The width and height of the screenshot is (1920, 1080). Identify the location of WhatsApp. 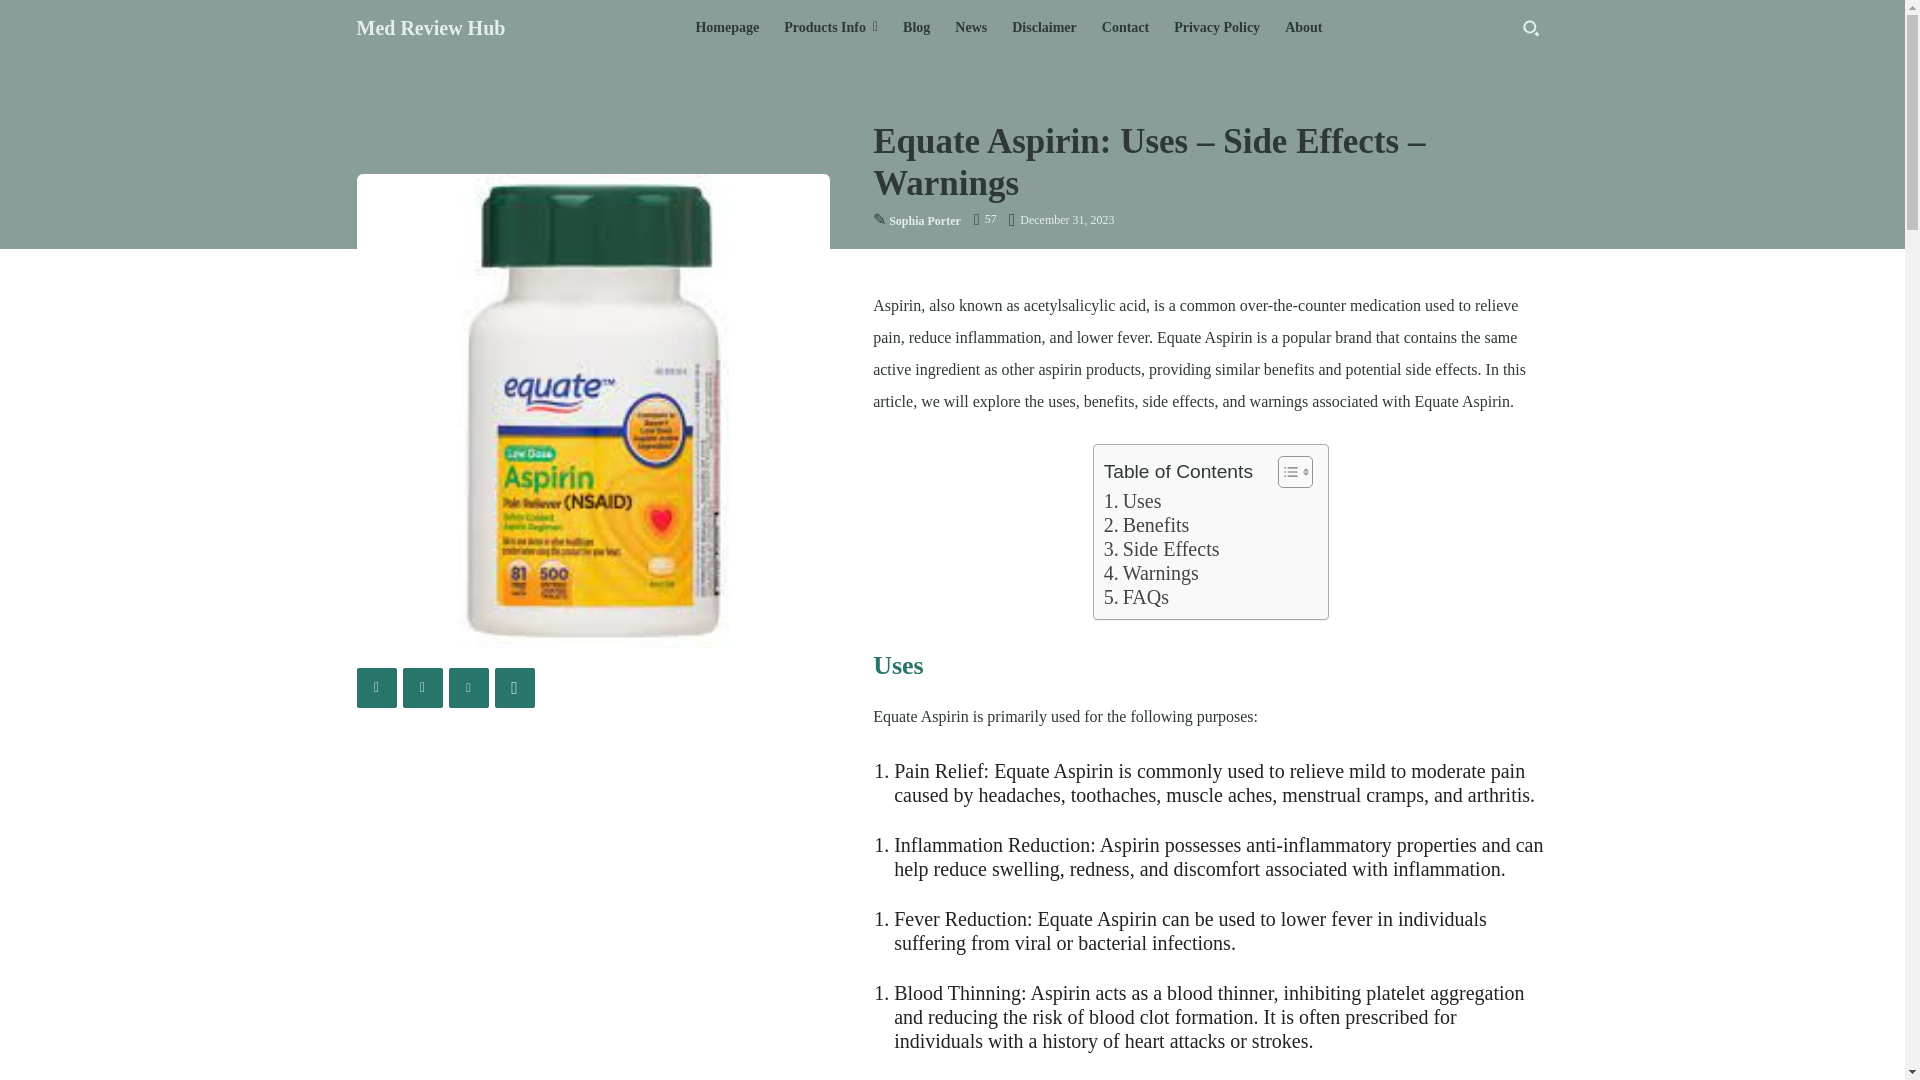
(513, 688).